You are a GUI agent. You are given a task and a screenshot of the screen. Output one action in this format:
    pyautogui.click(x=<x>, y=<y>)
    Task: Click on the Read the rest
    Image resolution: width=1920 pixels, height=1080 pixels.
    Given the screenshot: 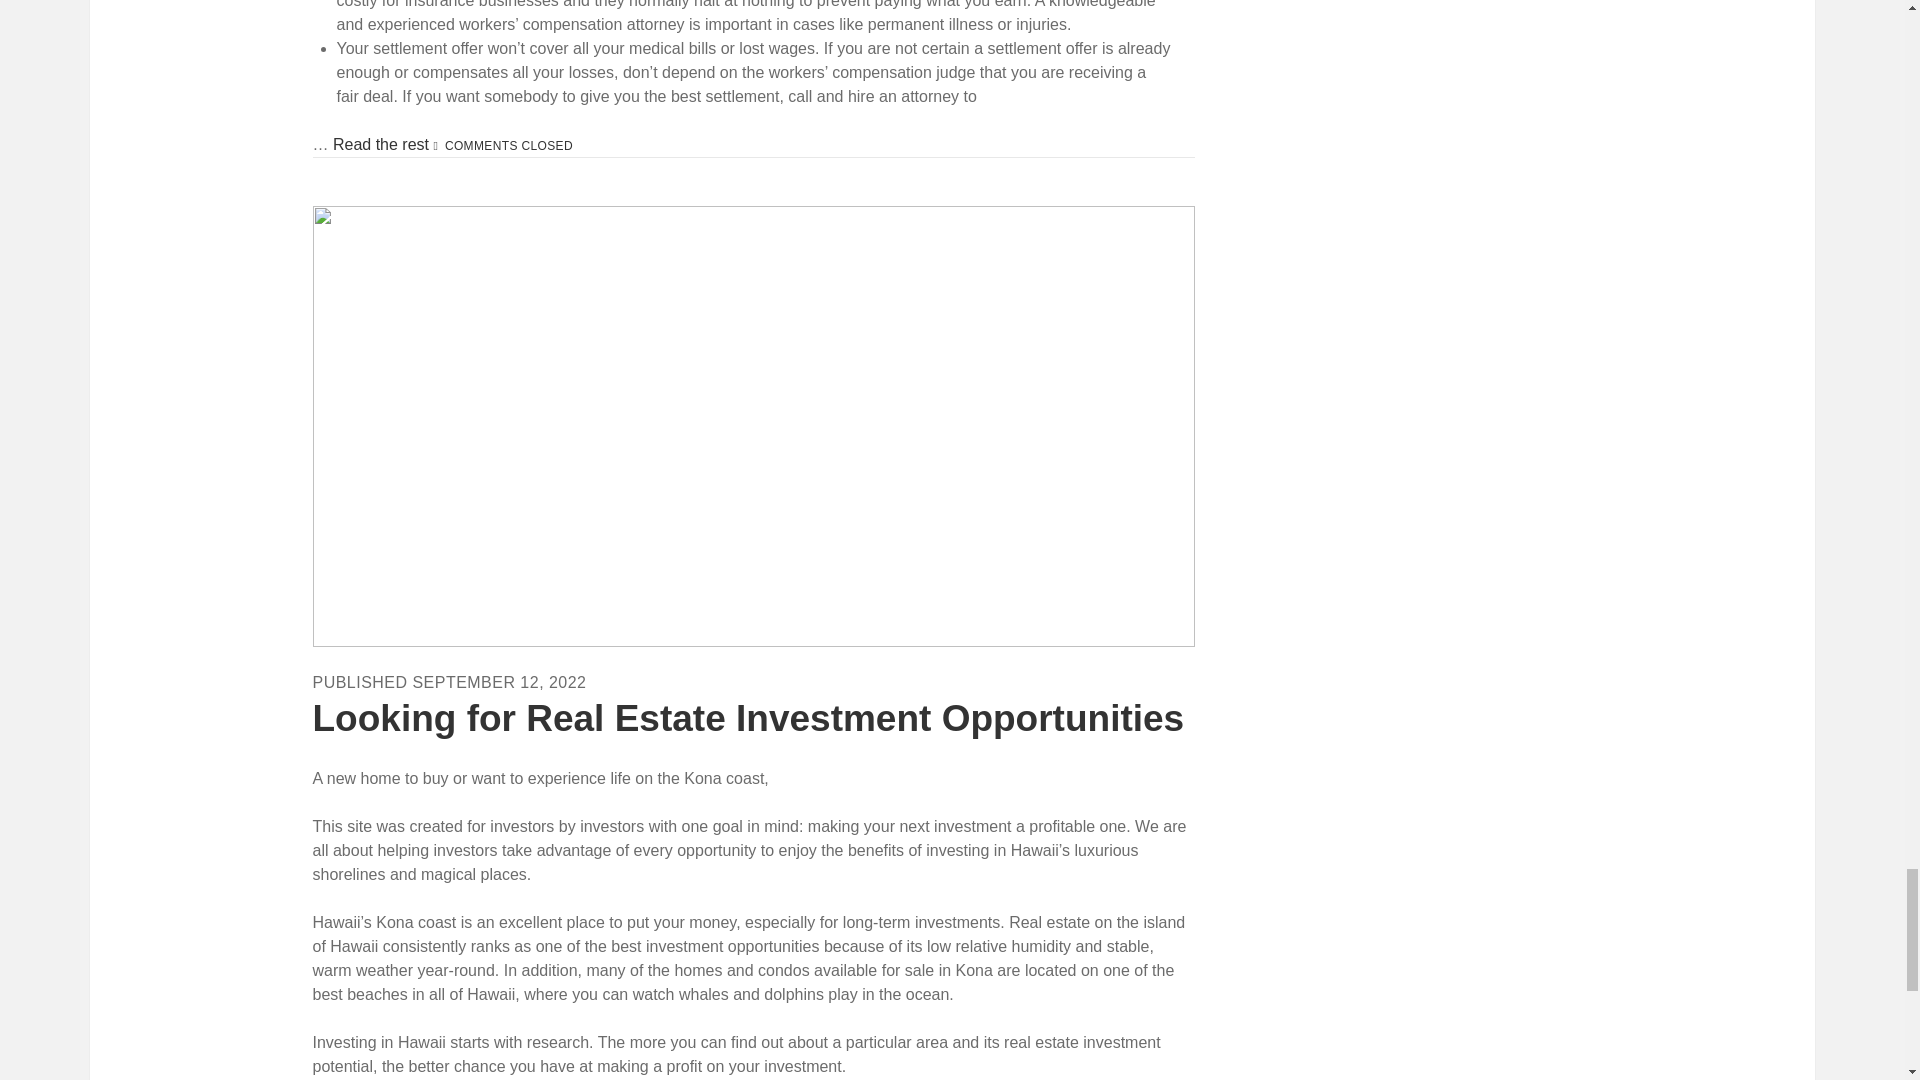 What is the action you would take?
    pyautogui.click(x=382, y=144)
    